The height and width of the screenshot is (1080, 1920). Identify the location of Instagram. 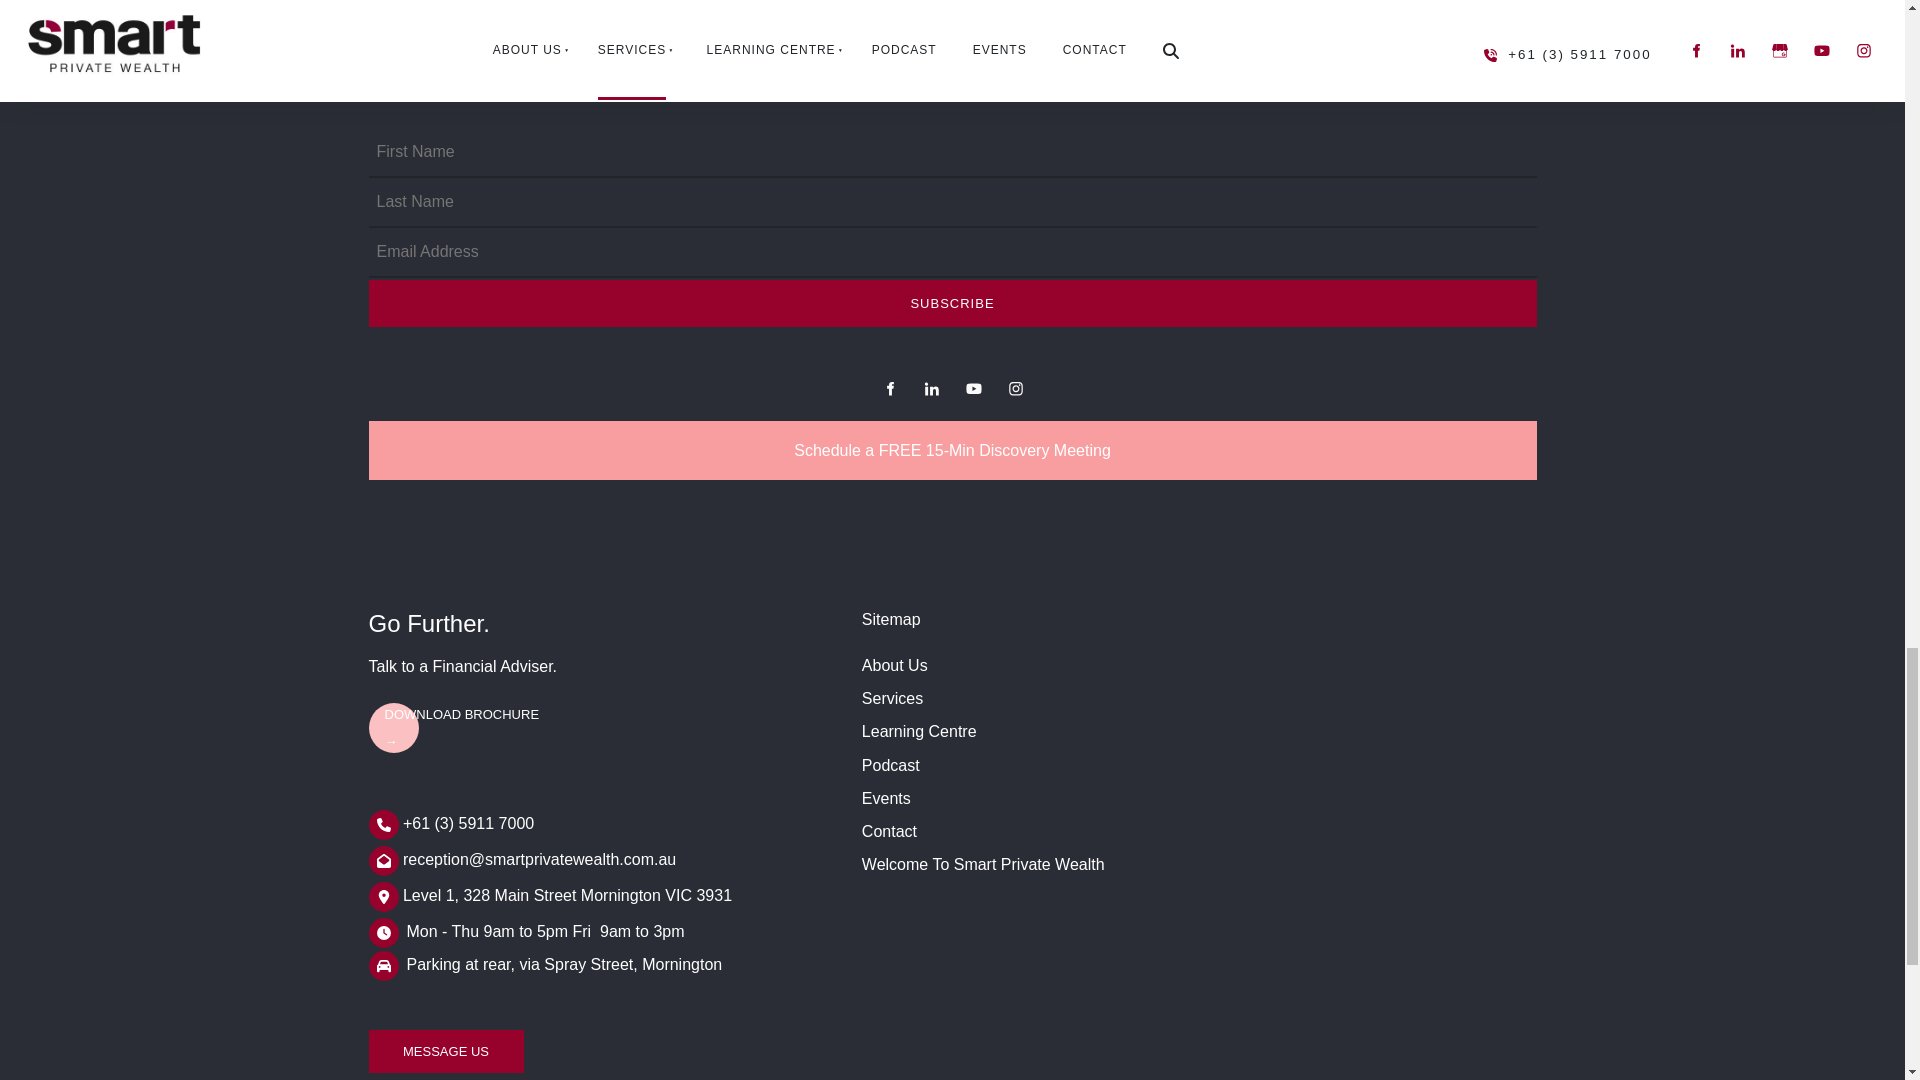
(1016, 388).